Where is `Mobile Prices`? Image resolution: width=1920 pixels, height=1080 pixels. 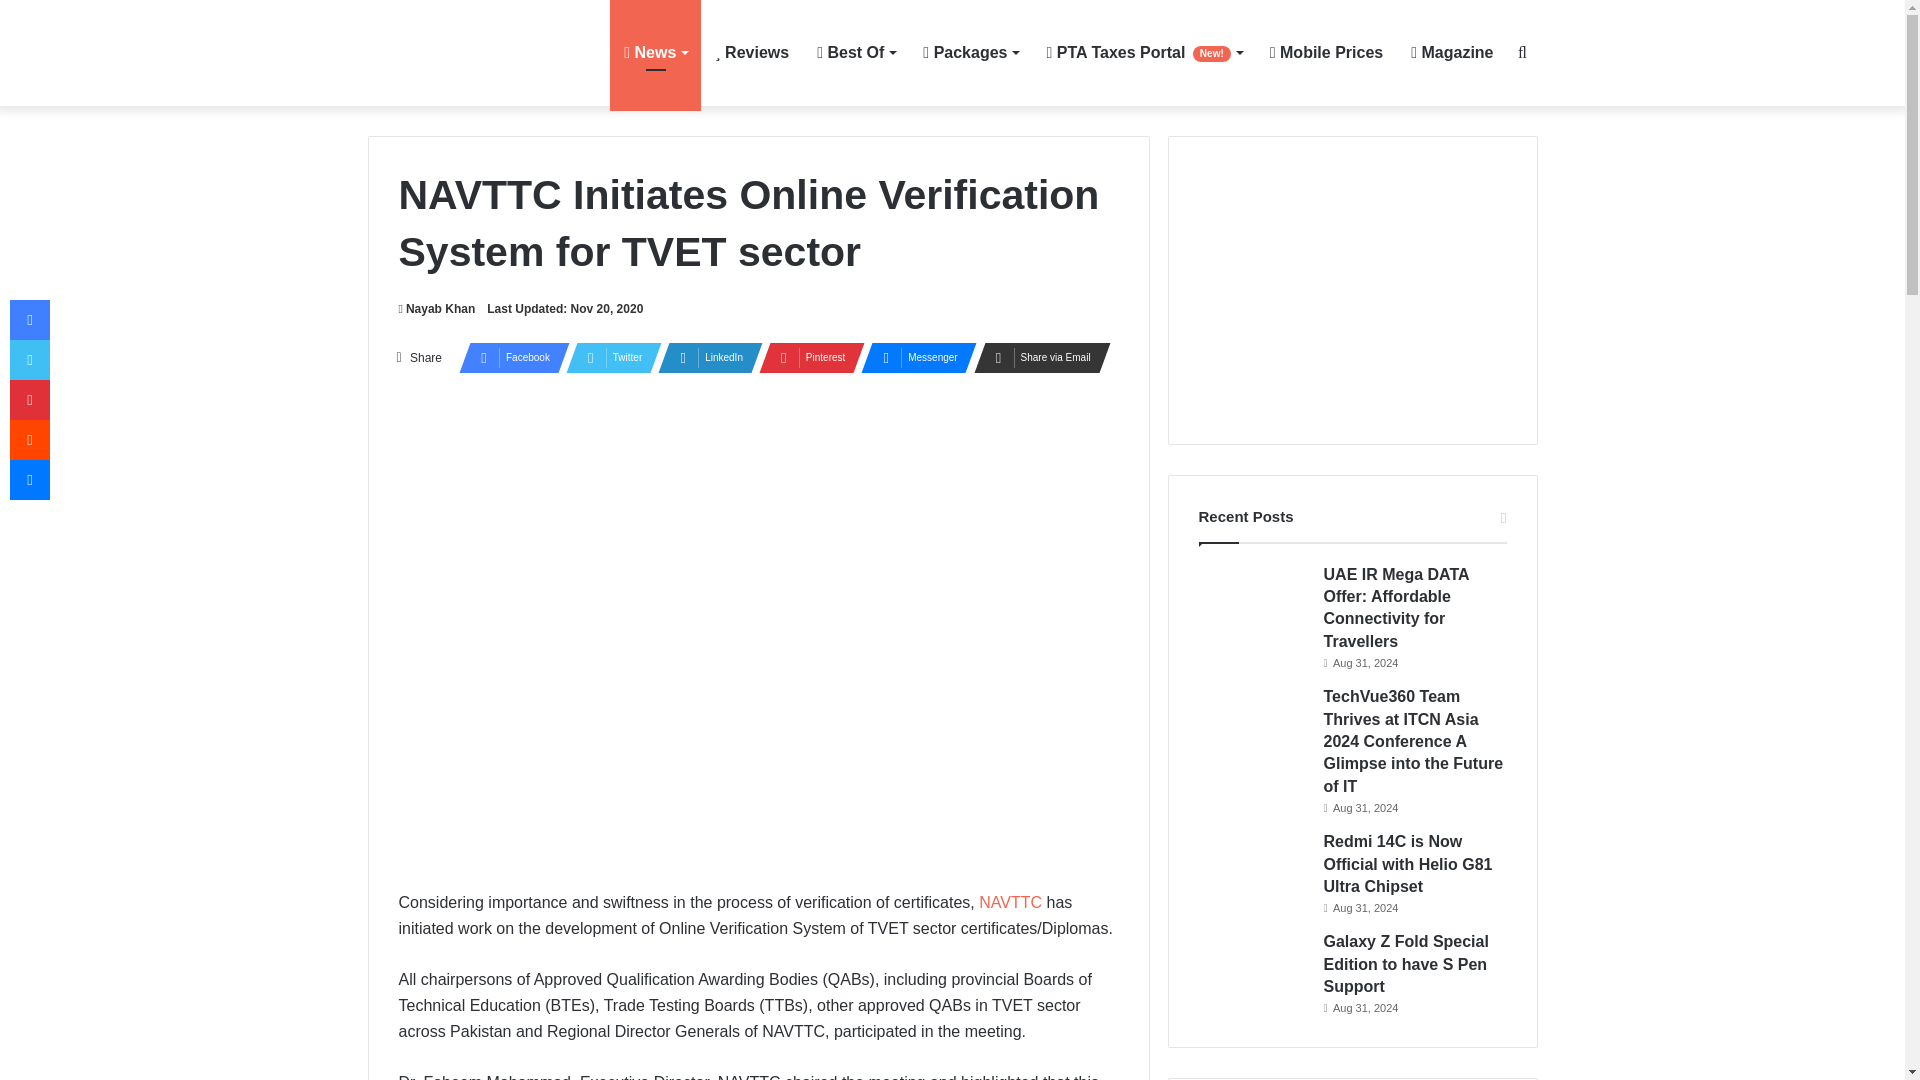
Mobile Prices is located at coordinates (1326, 52).